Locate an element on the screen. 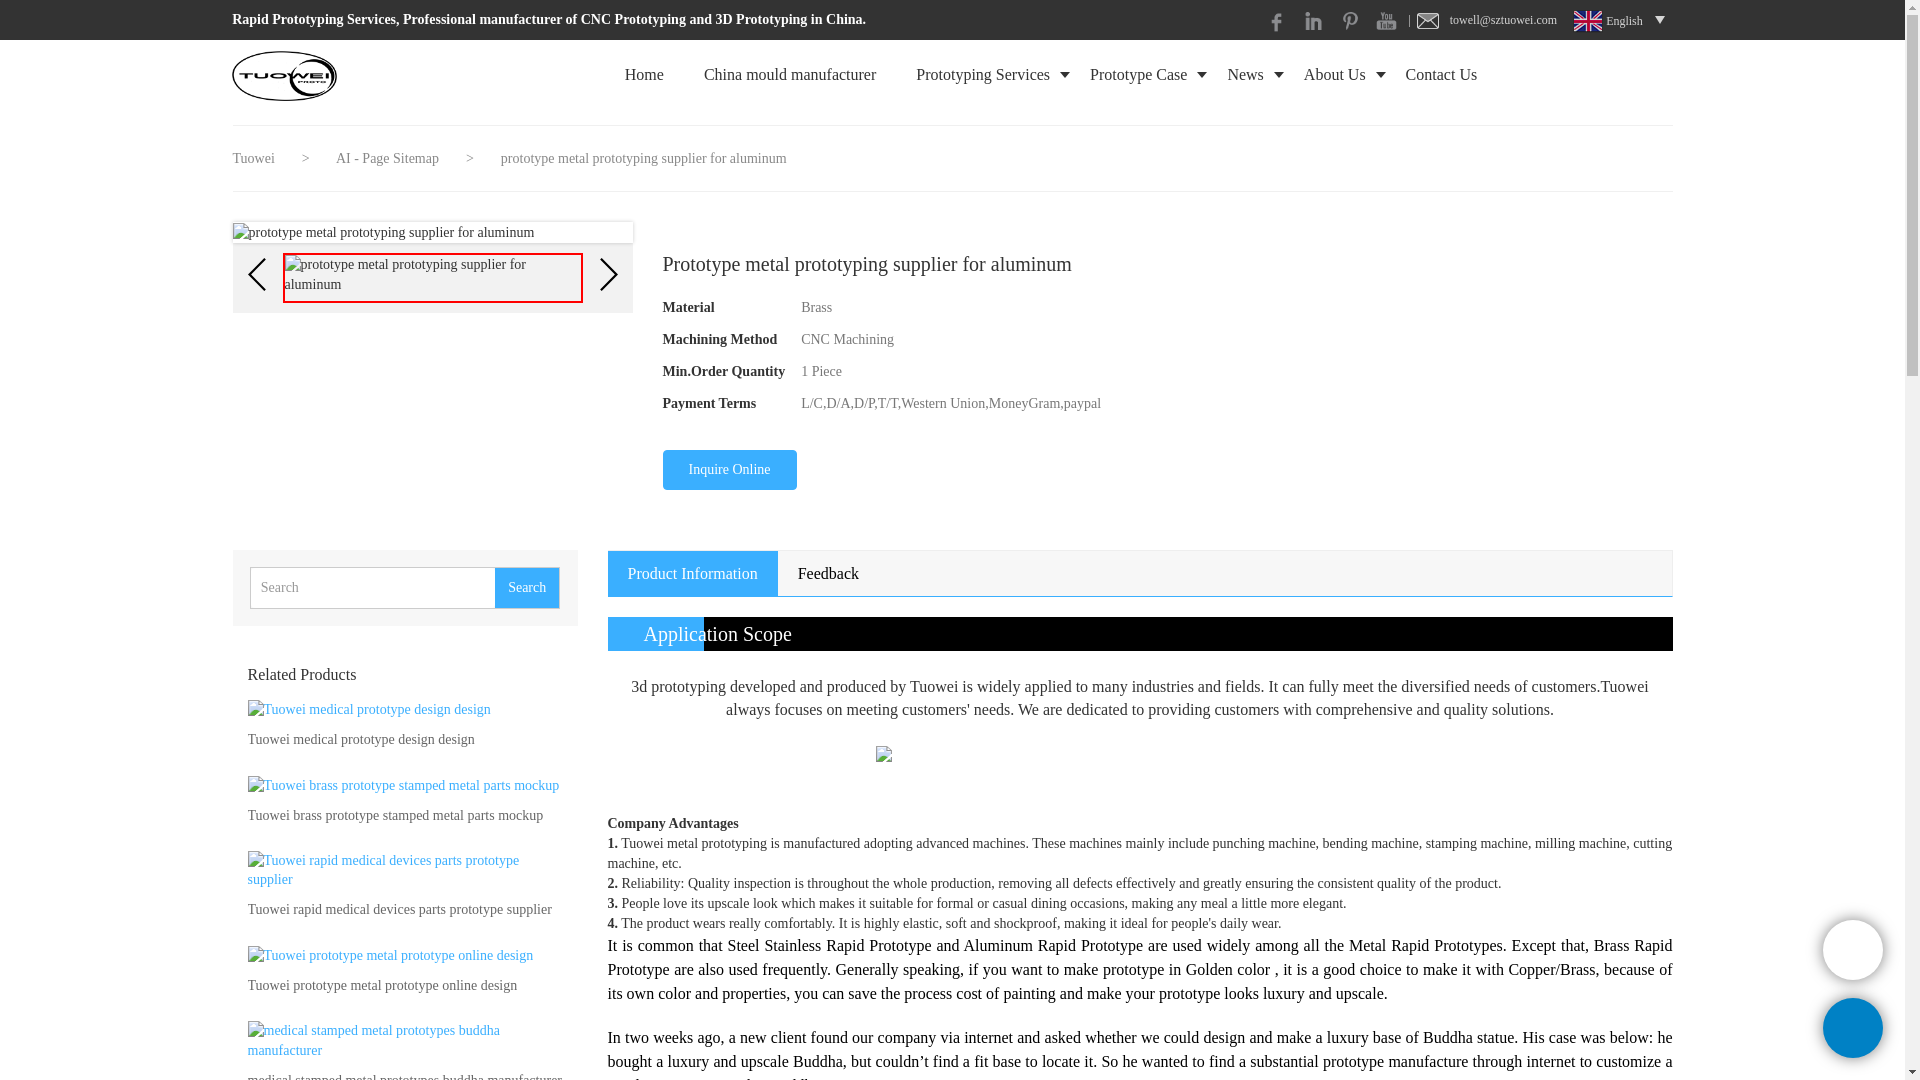 The height and width of the screenshot is (1080, 1920). China mould manufacturer is located at coordinates (790, 74).